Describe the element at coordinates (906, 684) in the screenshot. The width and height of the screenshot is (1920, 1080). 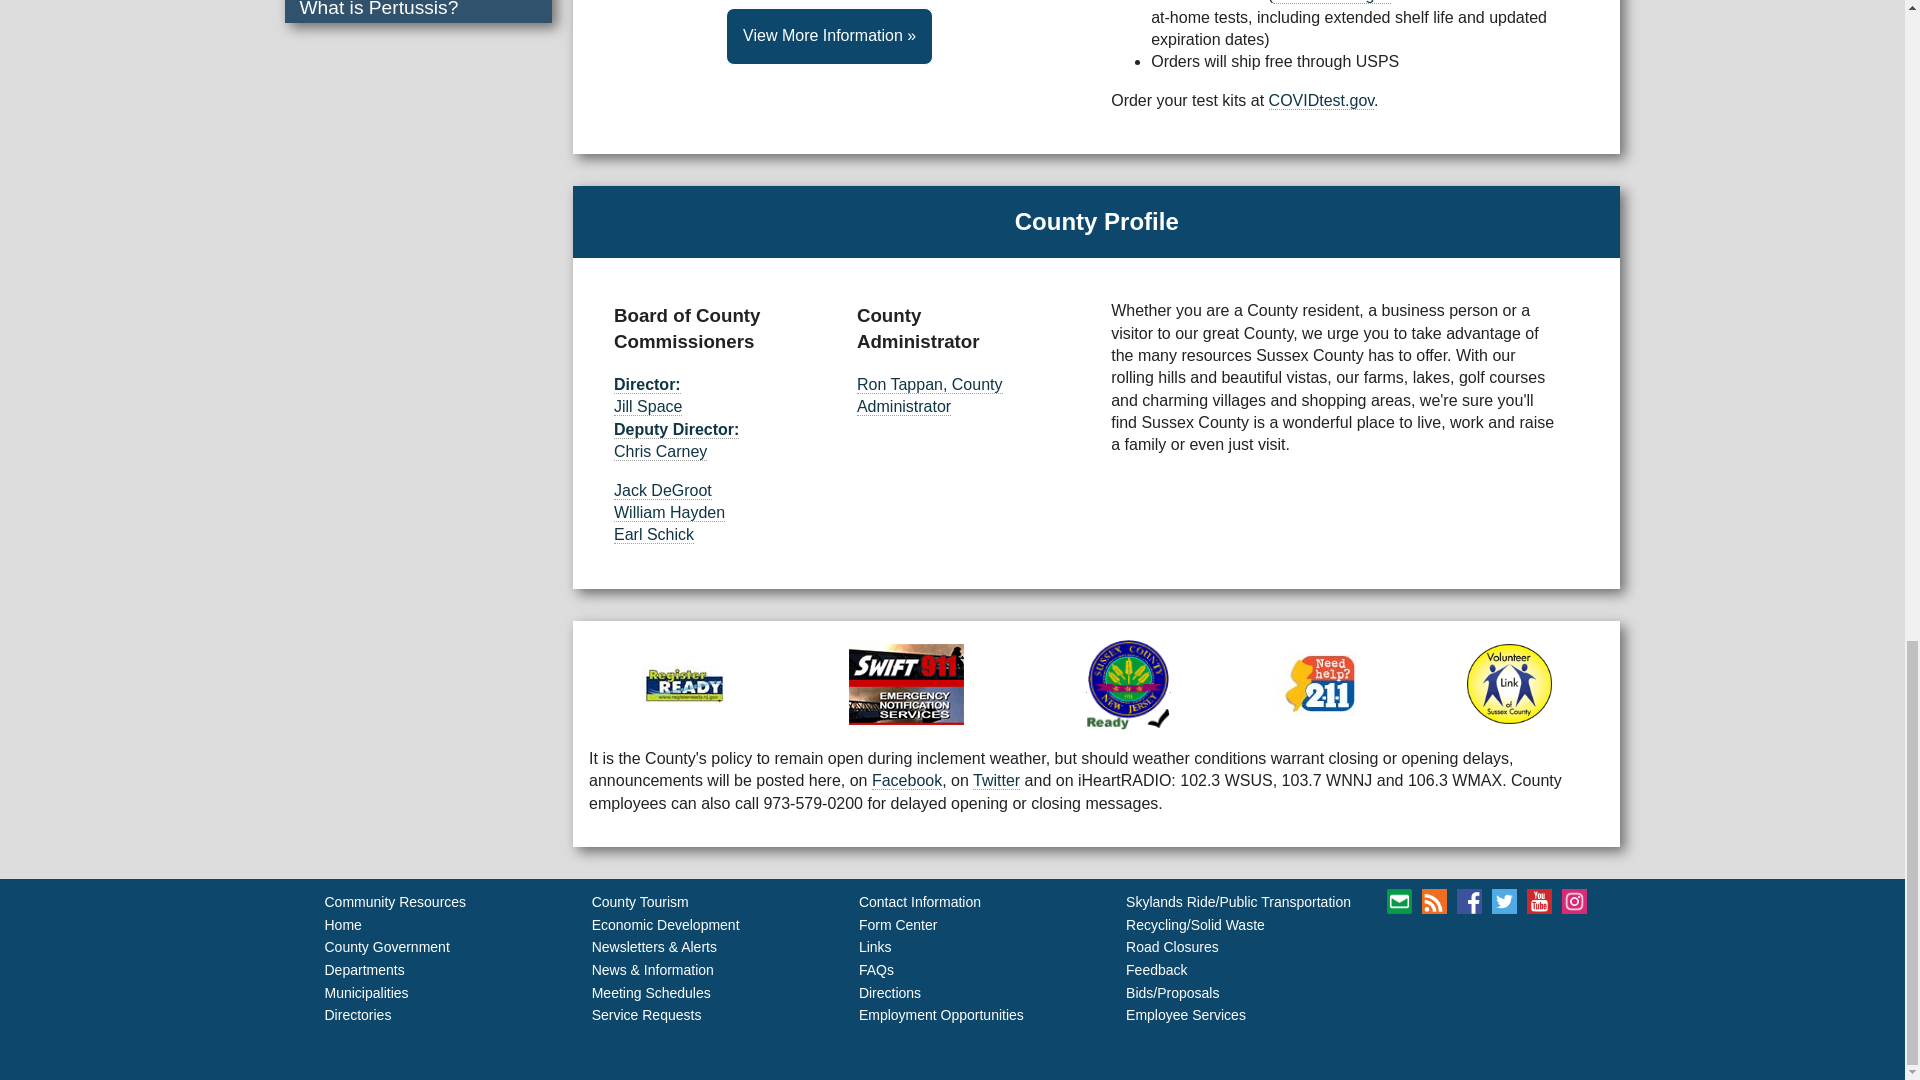
I see `Register for Community Alerts` at that location.